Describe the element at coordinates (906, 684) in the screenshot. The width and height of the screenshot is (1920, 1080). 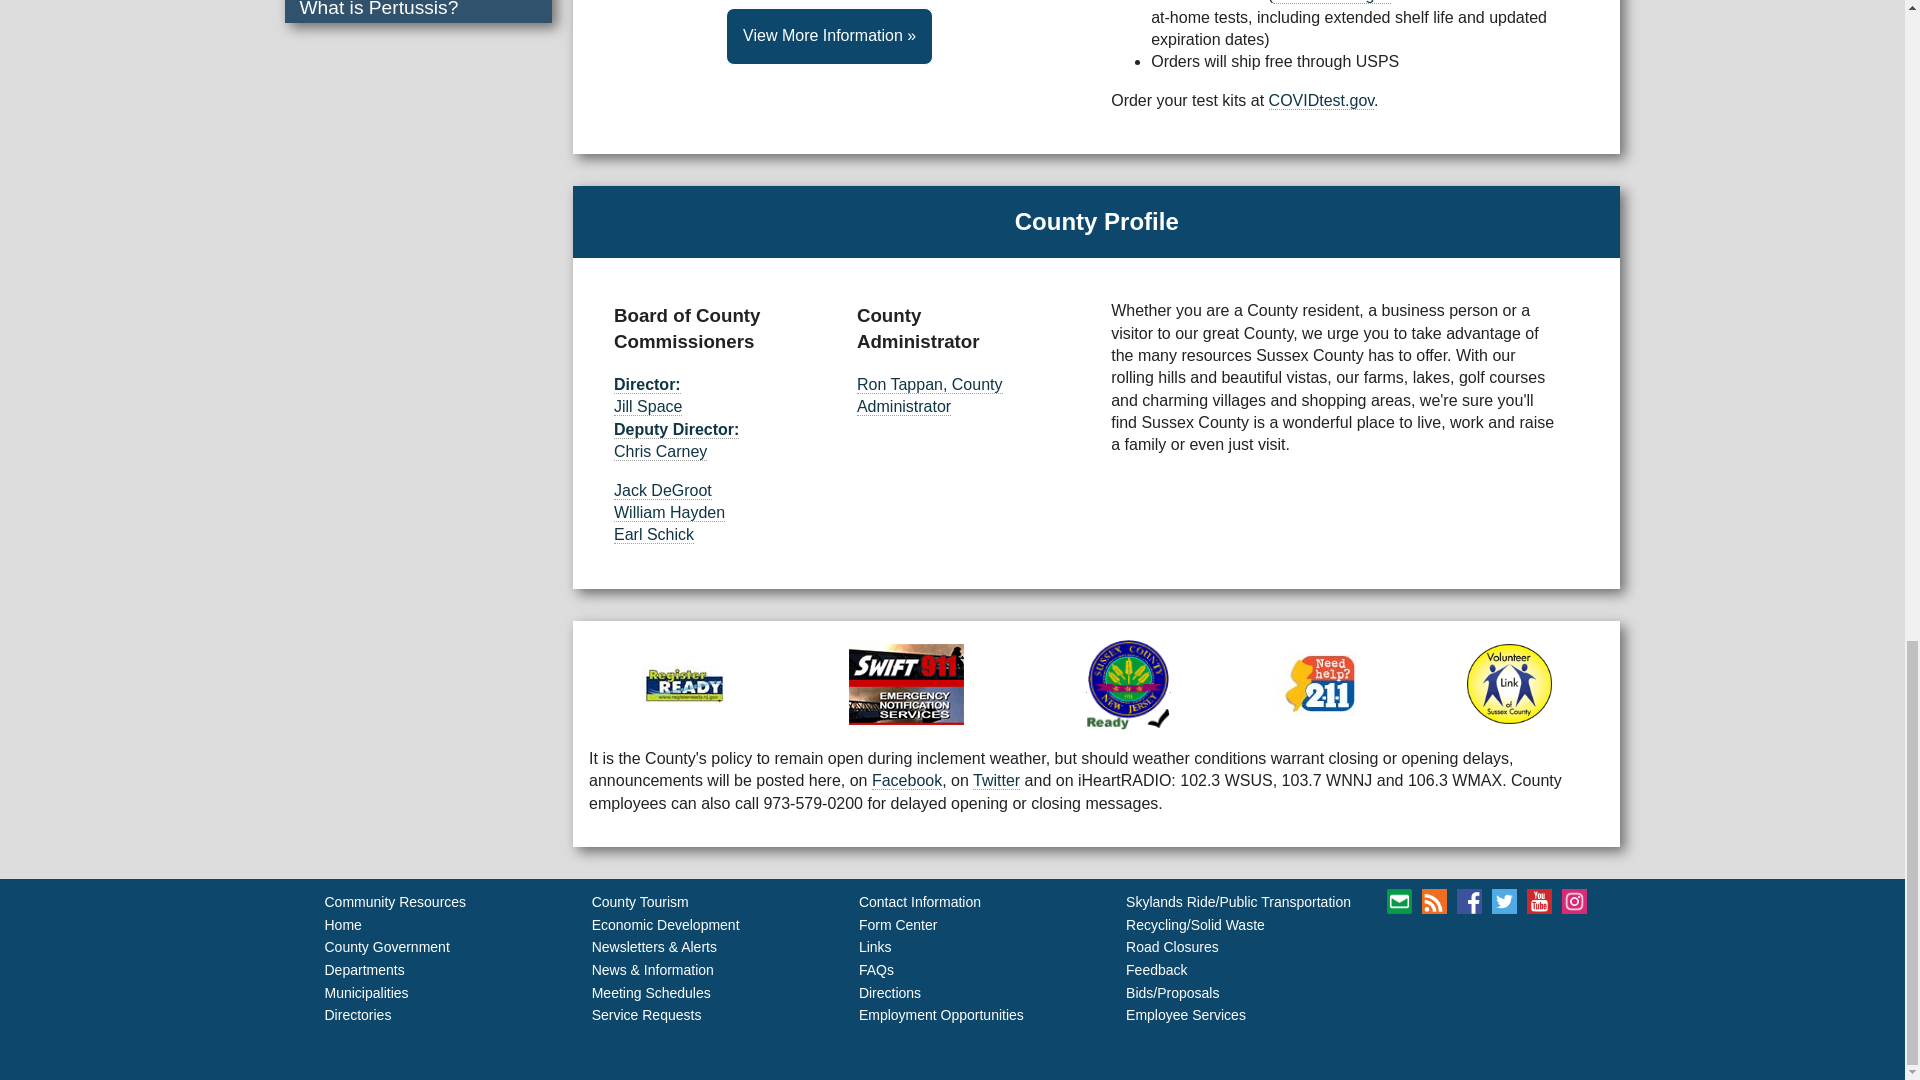
I see `Register for Community Alerts` at that location.